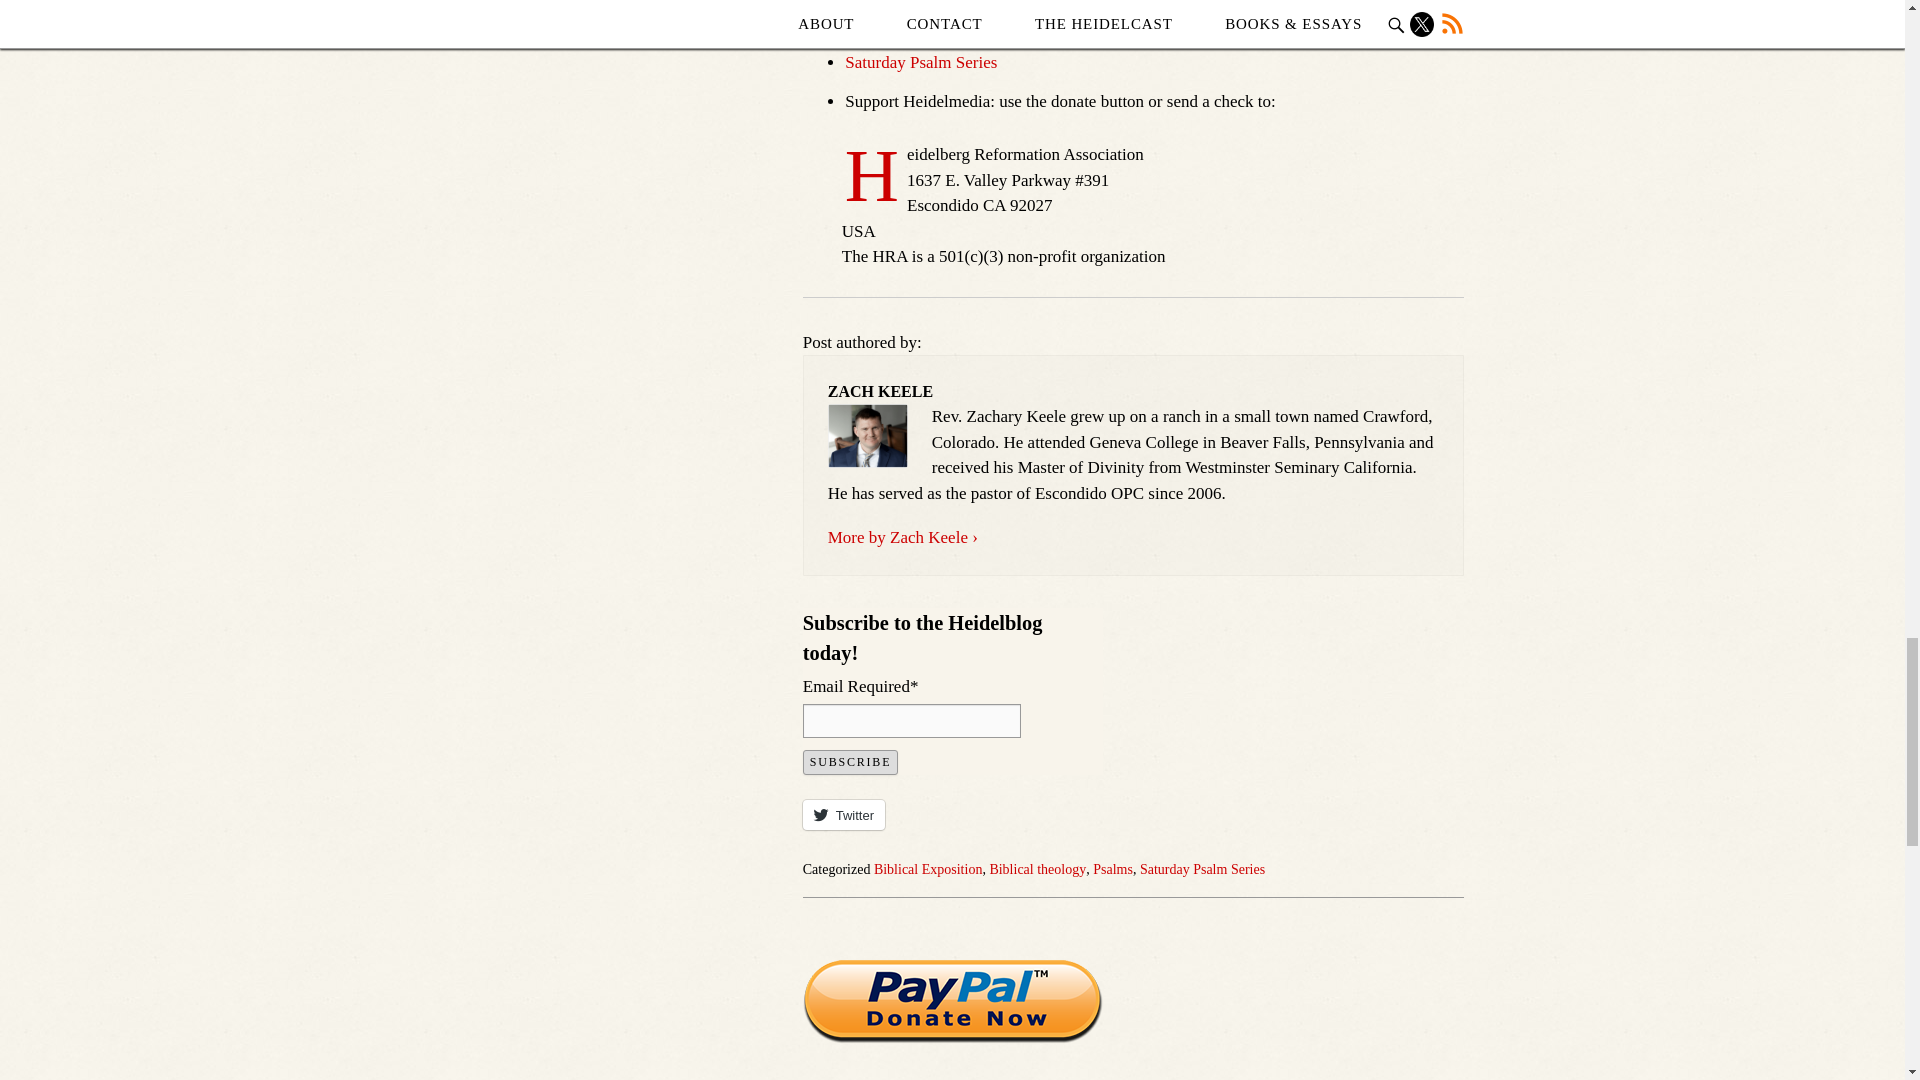 The height and width of the screenshot is (1080, 1920). What do you see at coordinates (952, 1002) in the screenshot?
I see `Support the Heidelblog!` at bounding box center [952, 1002].